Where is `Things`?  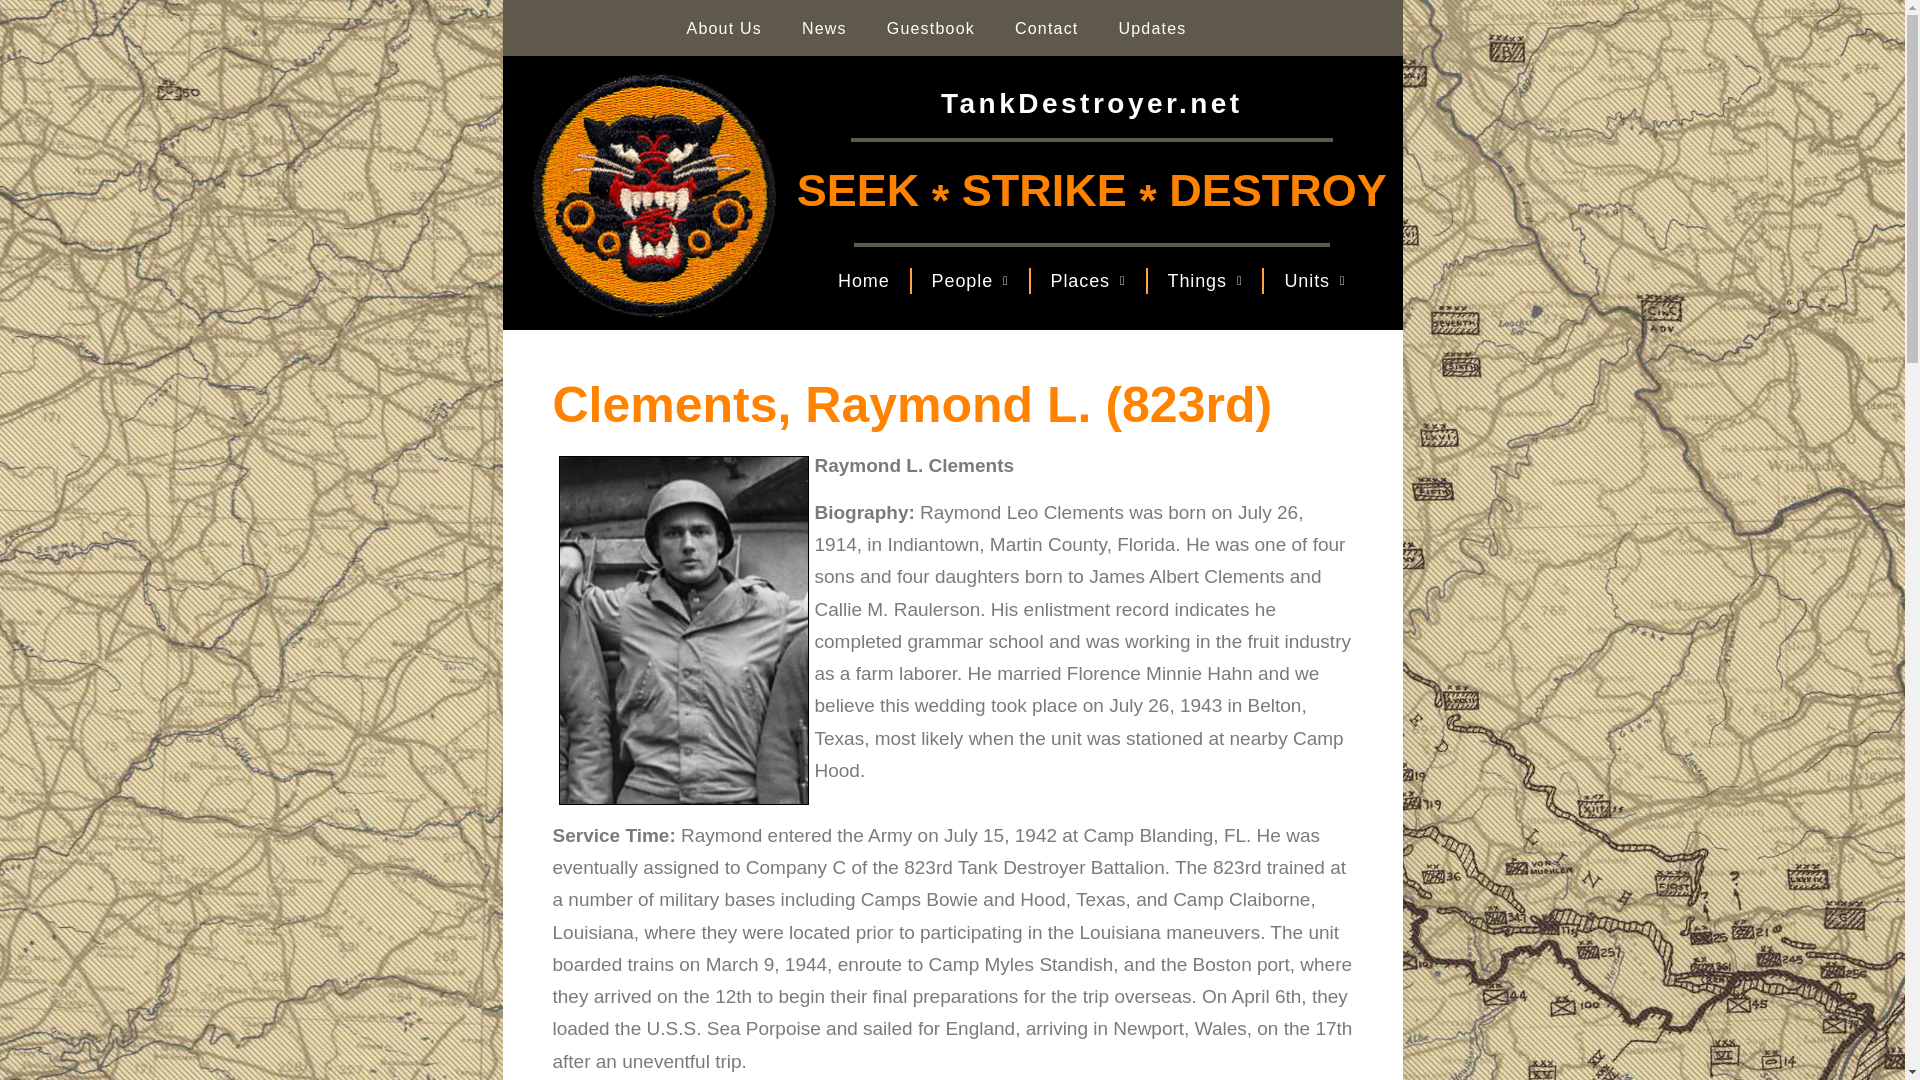 Things is located at coordinates (1206, 281).